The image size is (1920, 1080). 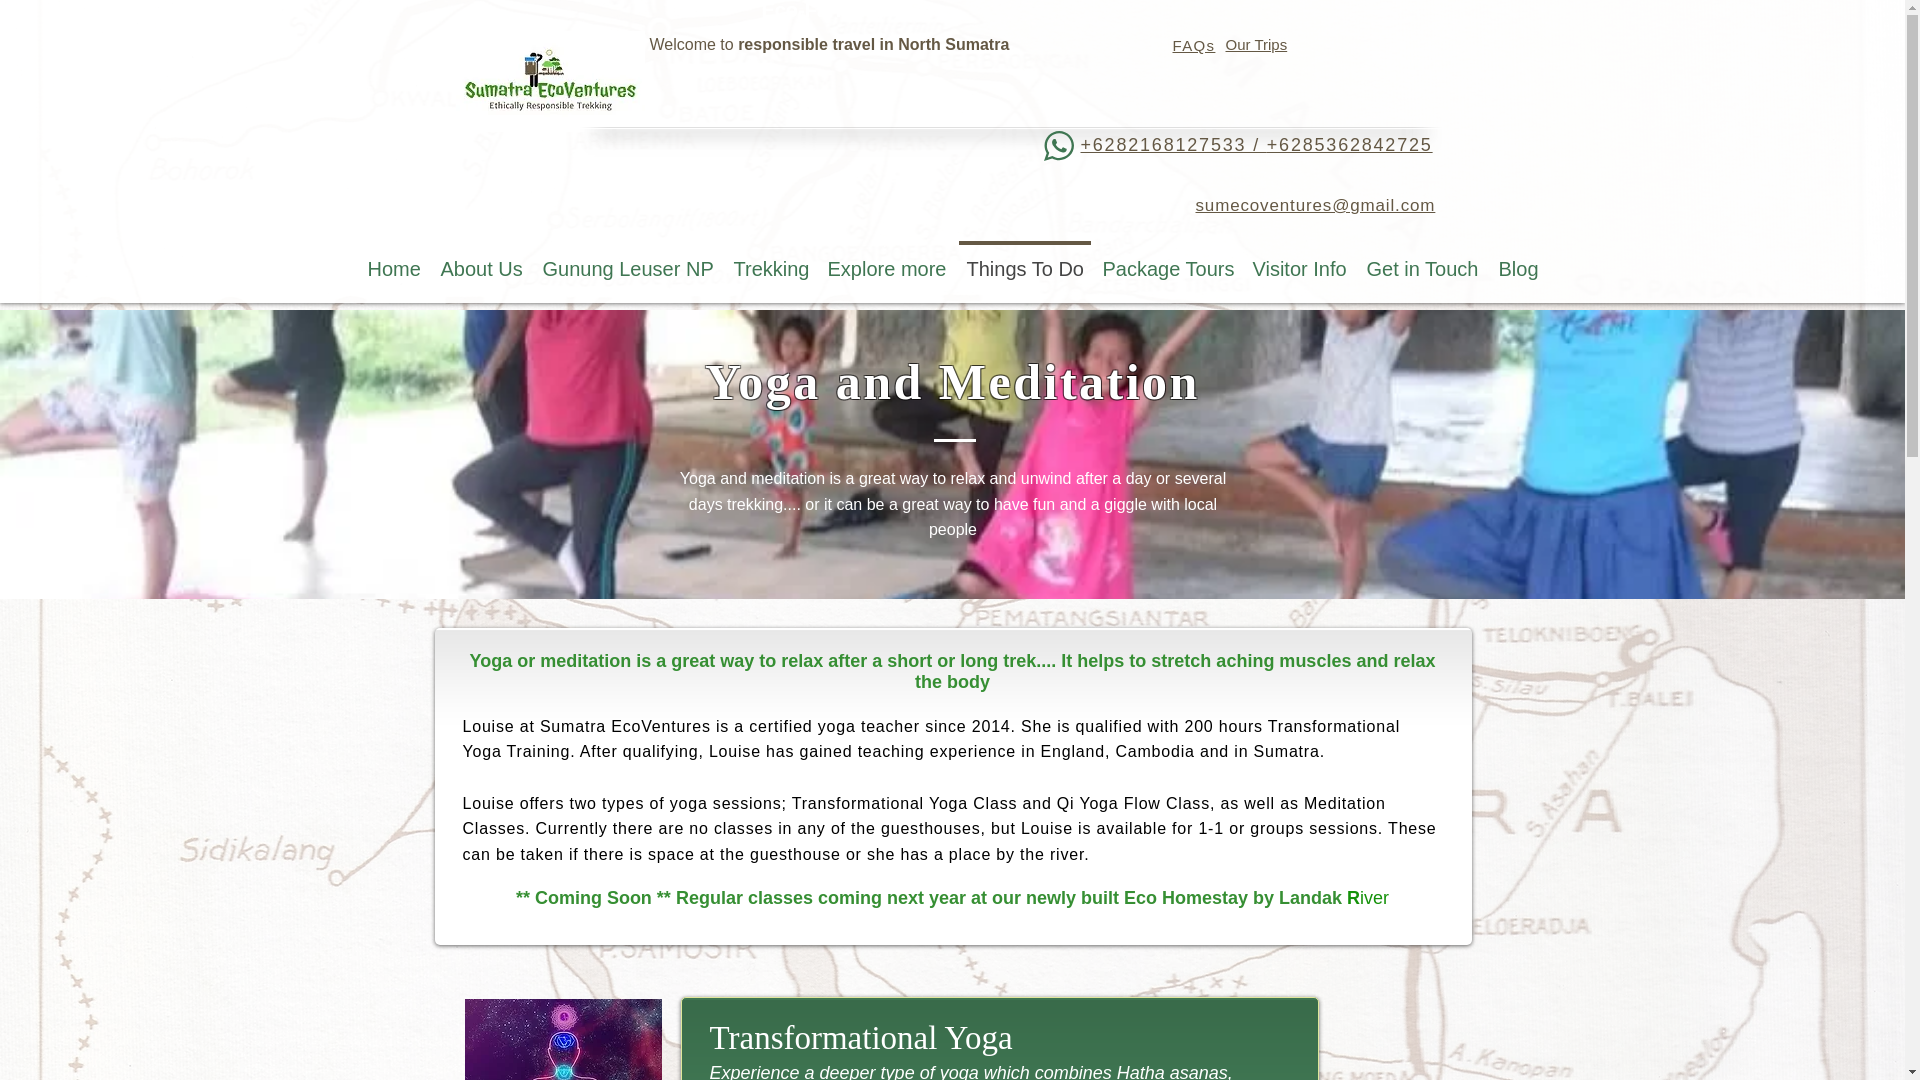 What do you see at coordinates (822, 10) in the screenshot?
I see `Eco-Farming` at bounding box center [822, 10].